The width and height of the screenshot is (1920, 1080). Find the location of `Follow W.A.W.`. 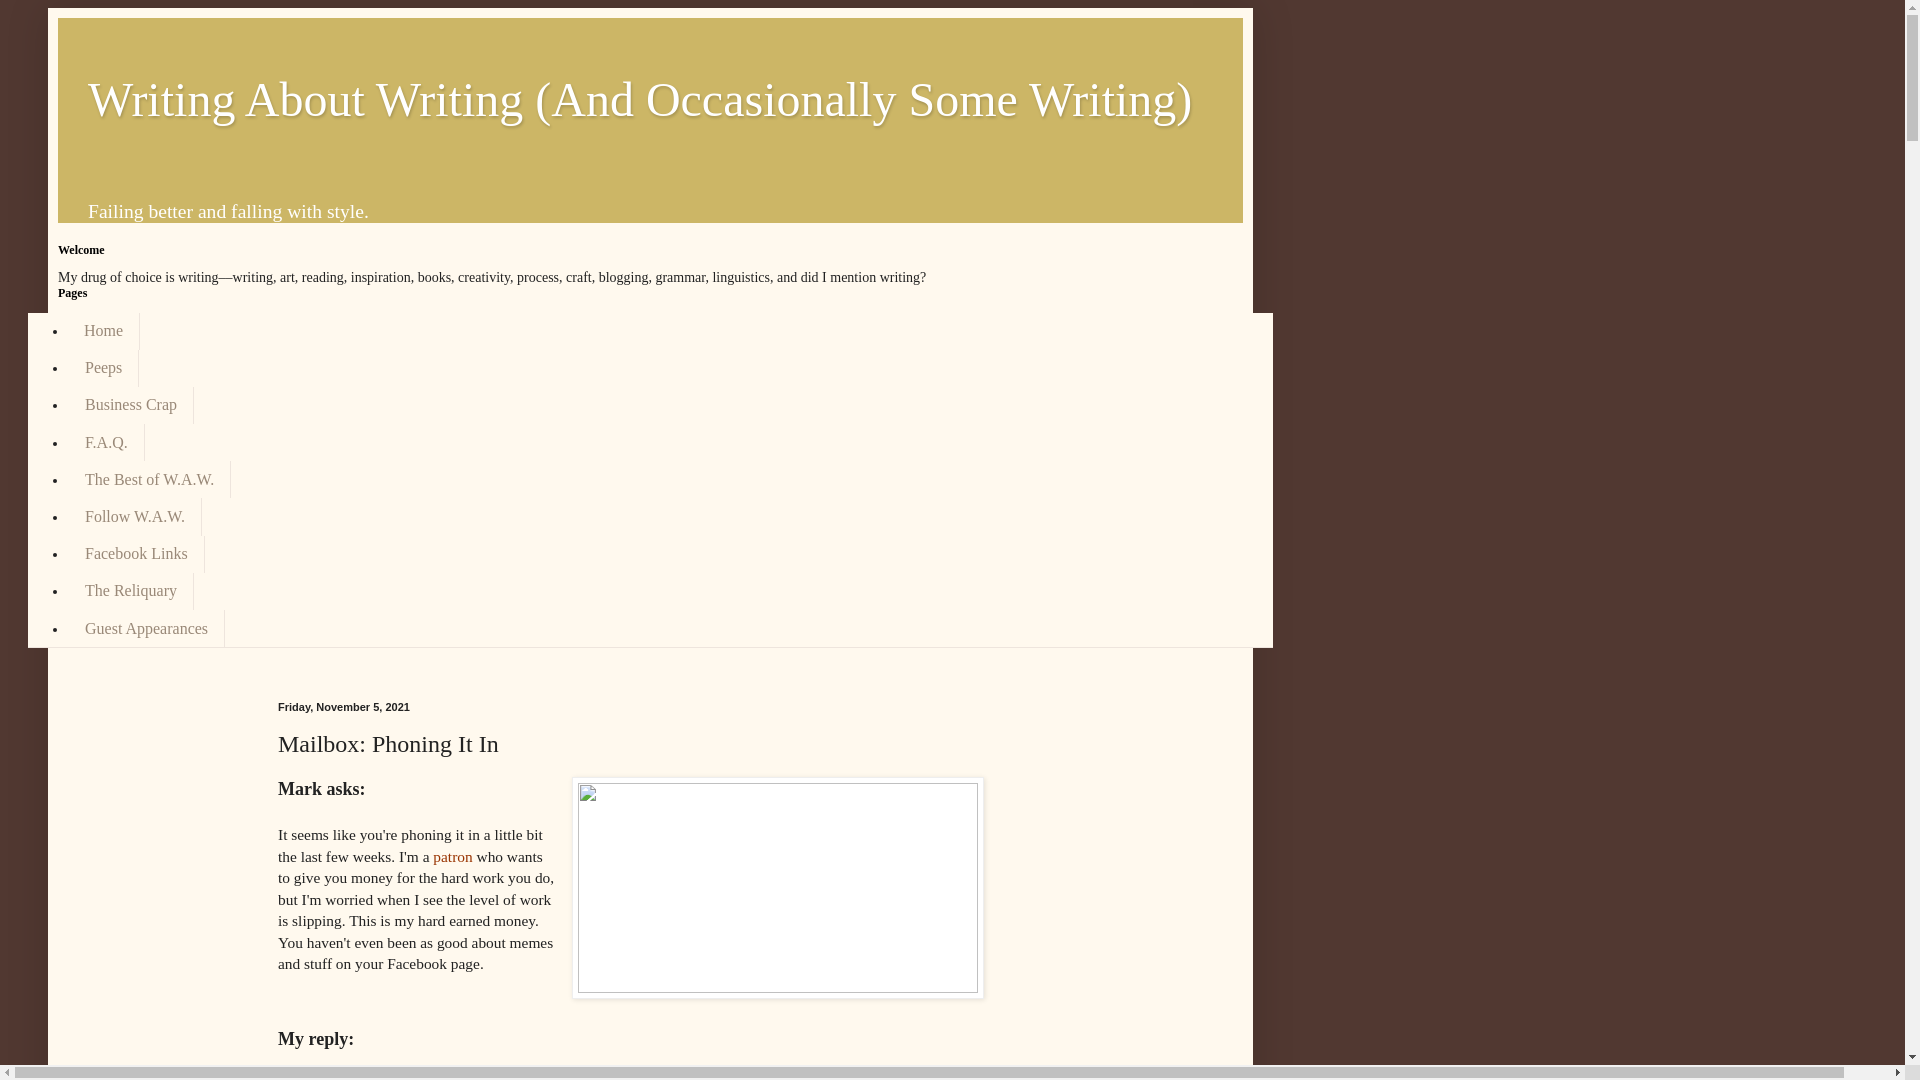

Follow W.A.W. is located at coordinates (134, 516).